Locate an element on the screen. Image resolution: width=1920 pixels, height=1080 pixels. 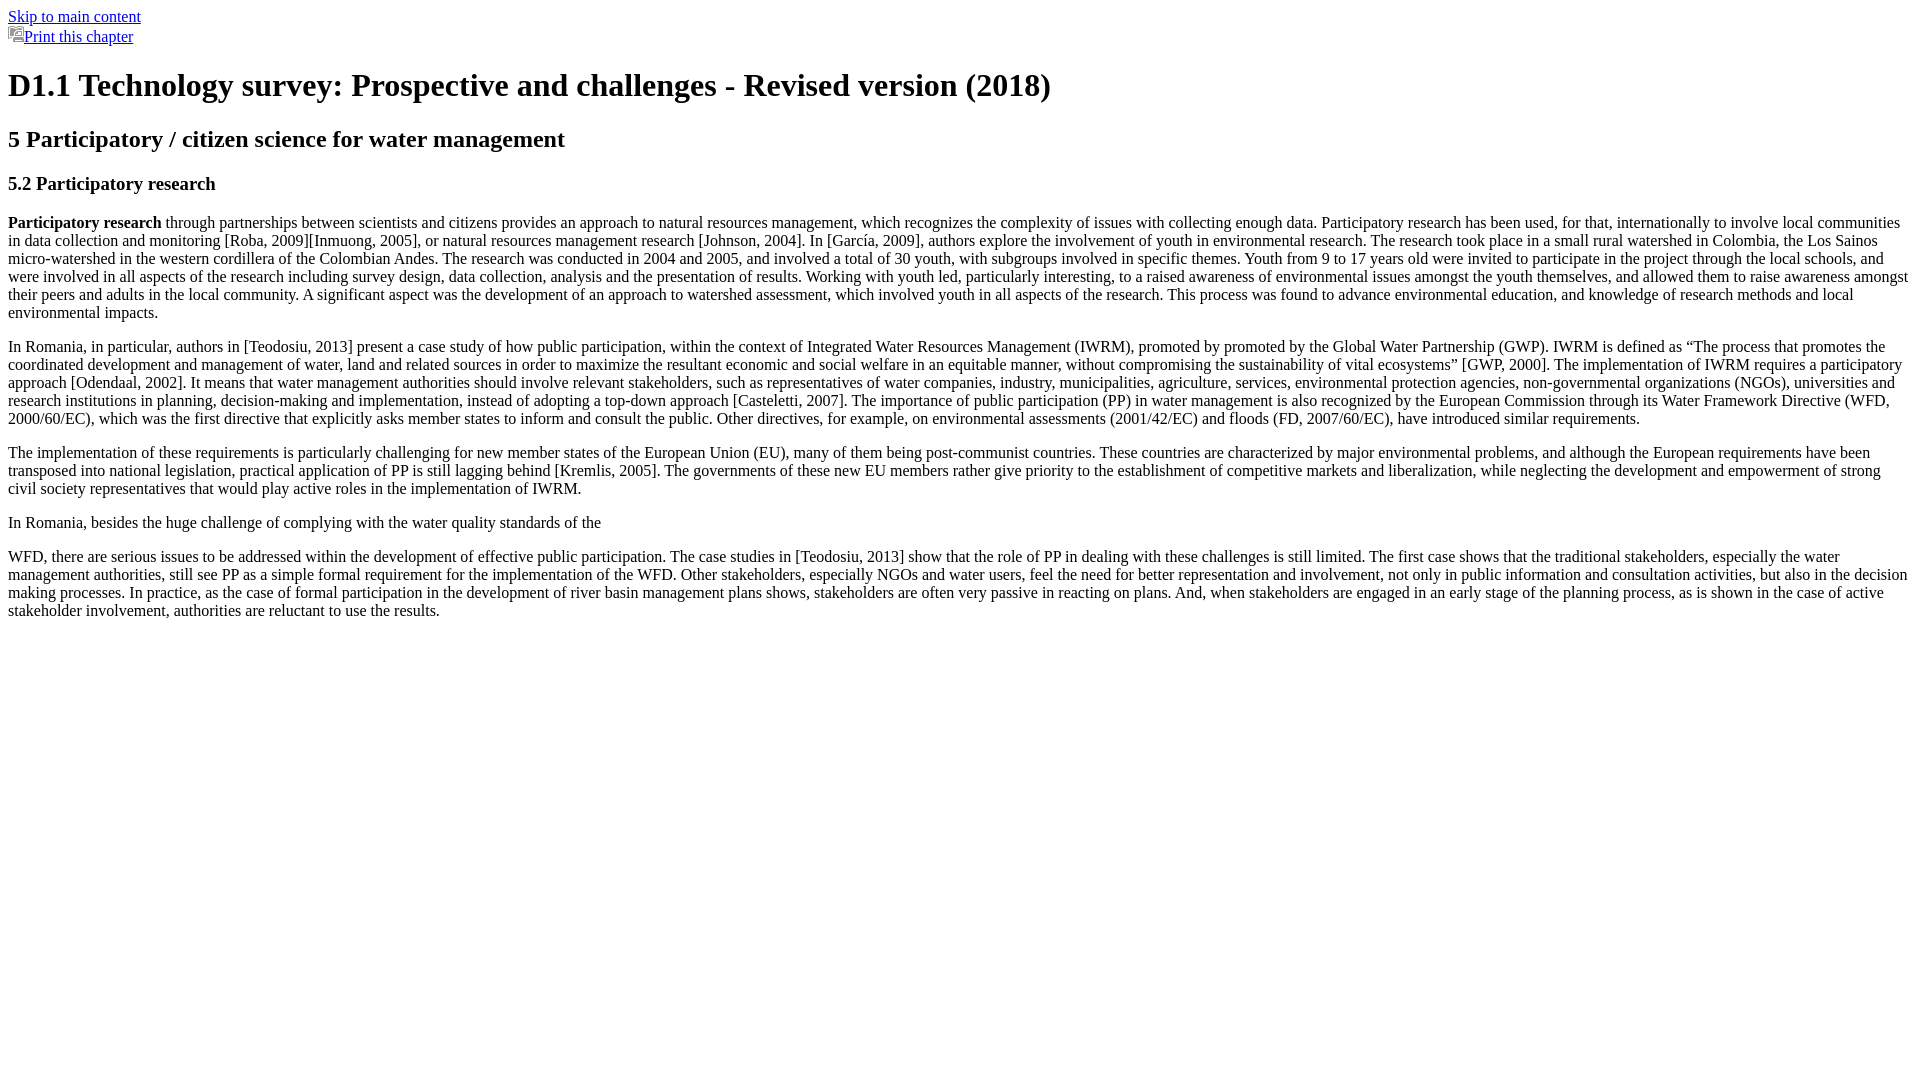
Print this chapter is located at coordinates (15, 34).